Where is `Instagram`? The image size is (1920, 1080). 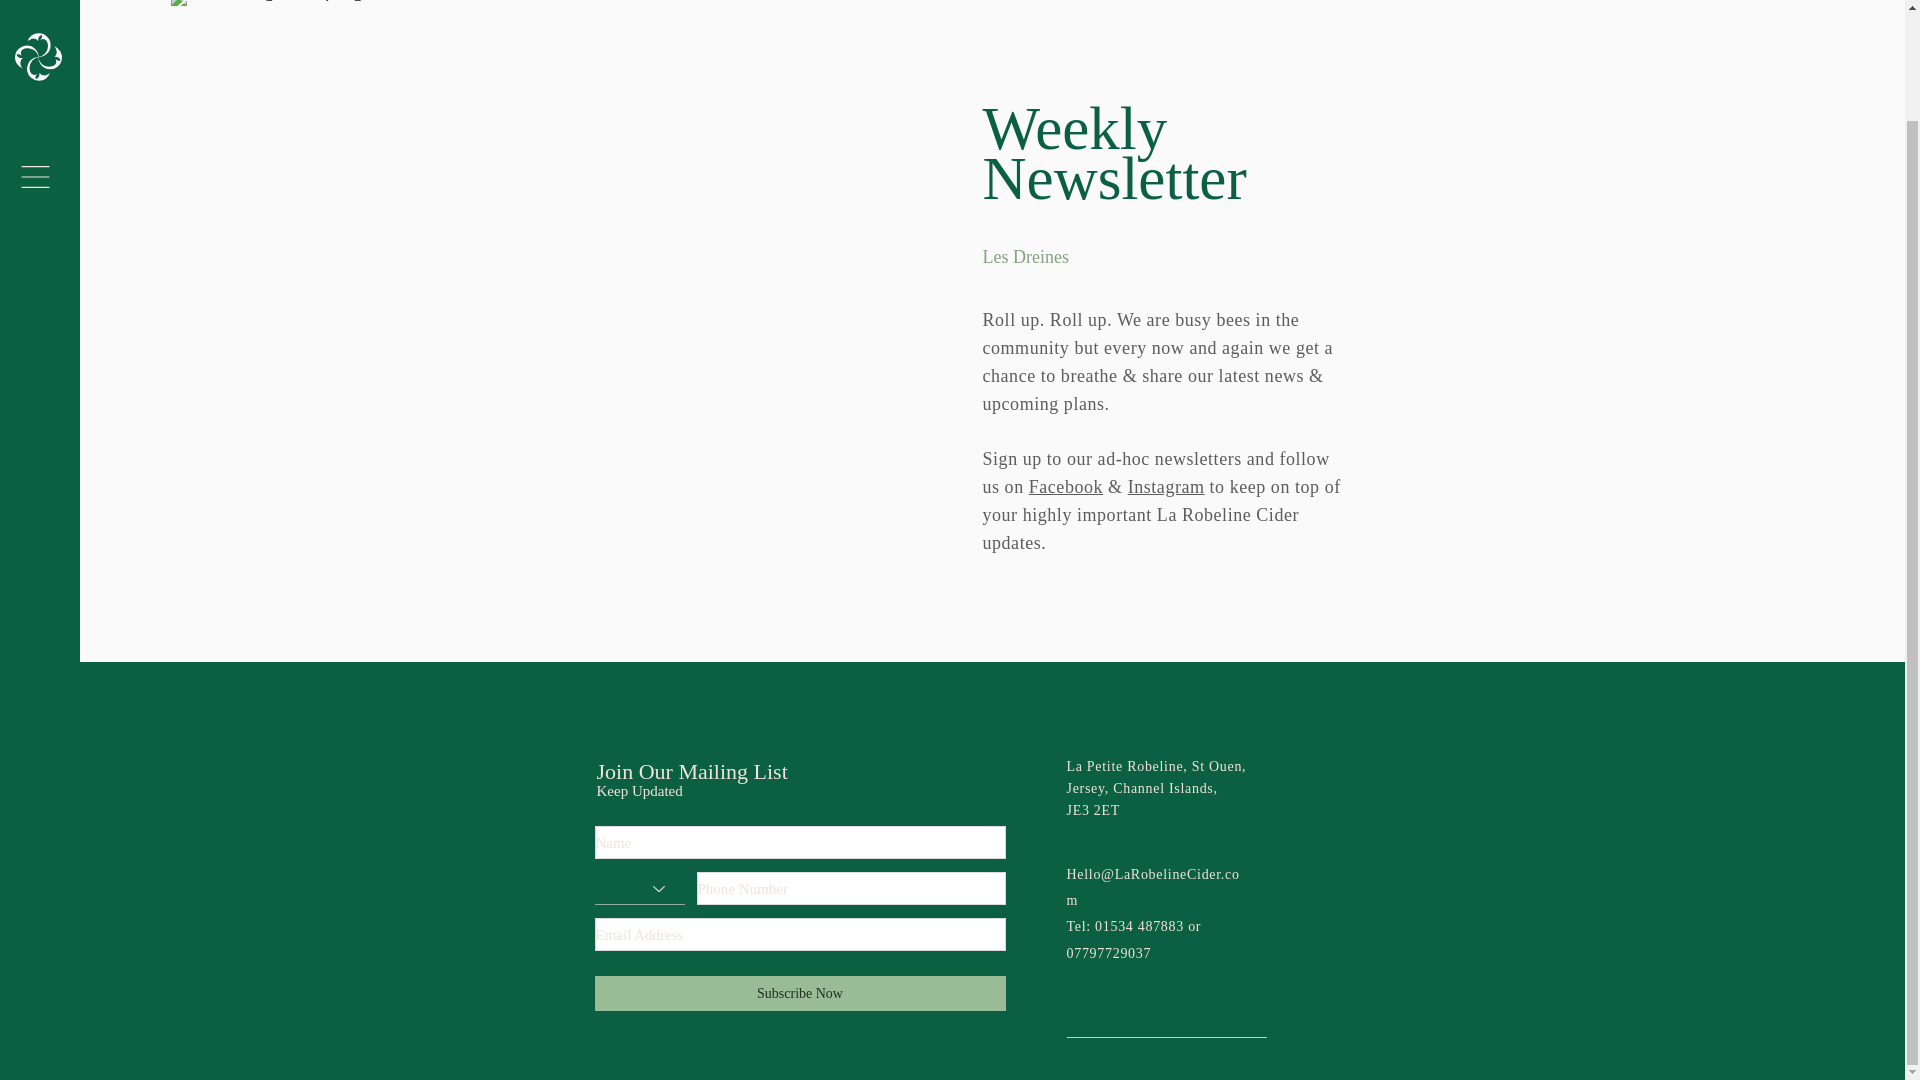 Instagram is located at coordinates (1166, 486).